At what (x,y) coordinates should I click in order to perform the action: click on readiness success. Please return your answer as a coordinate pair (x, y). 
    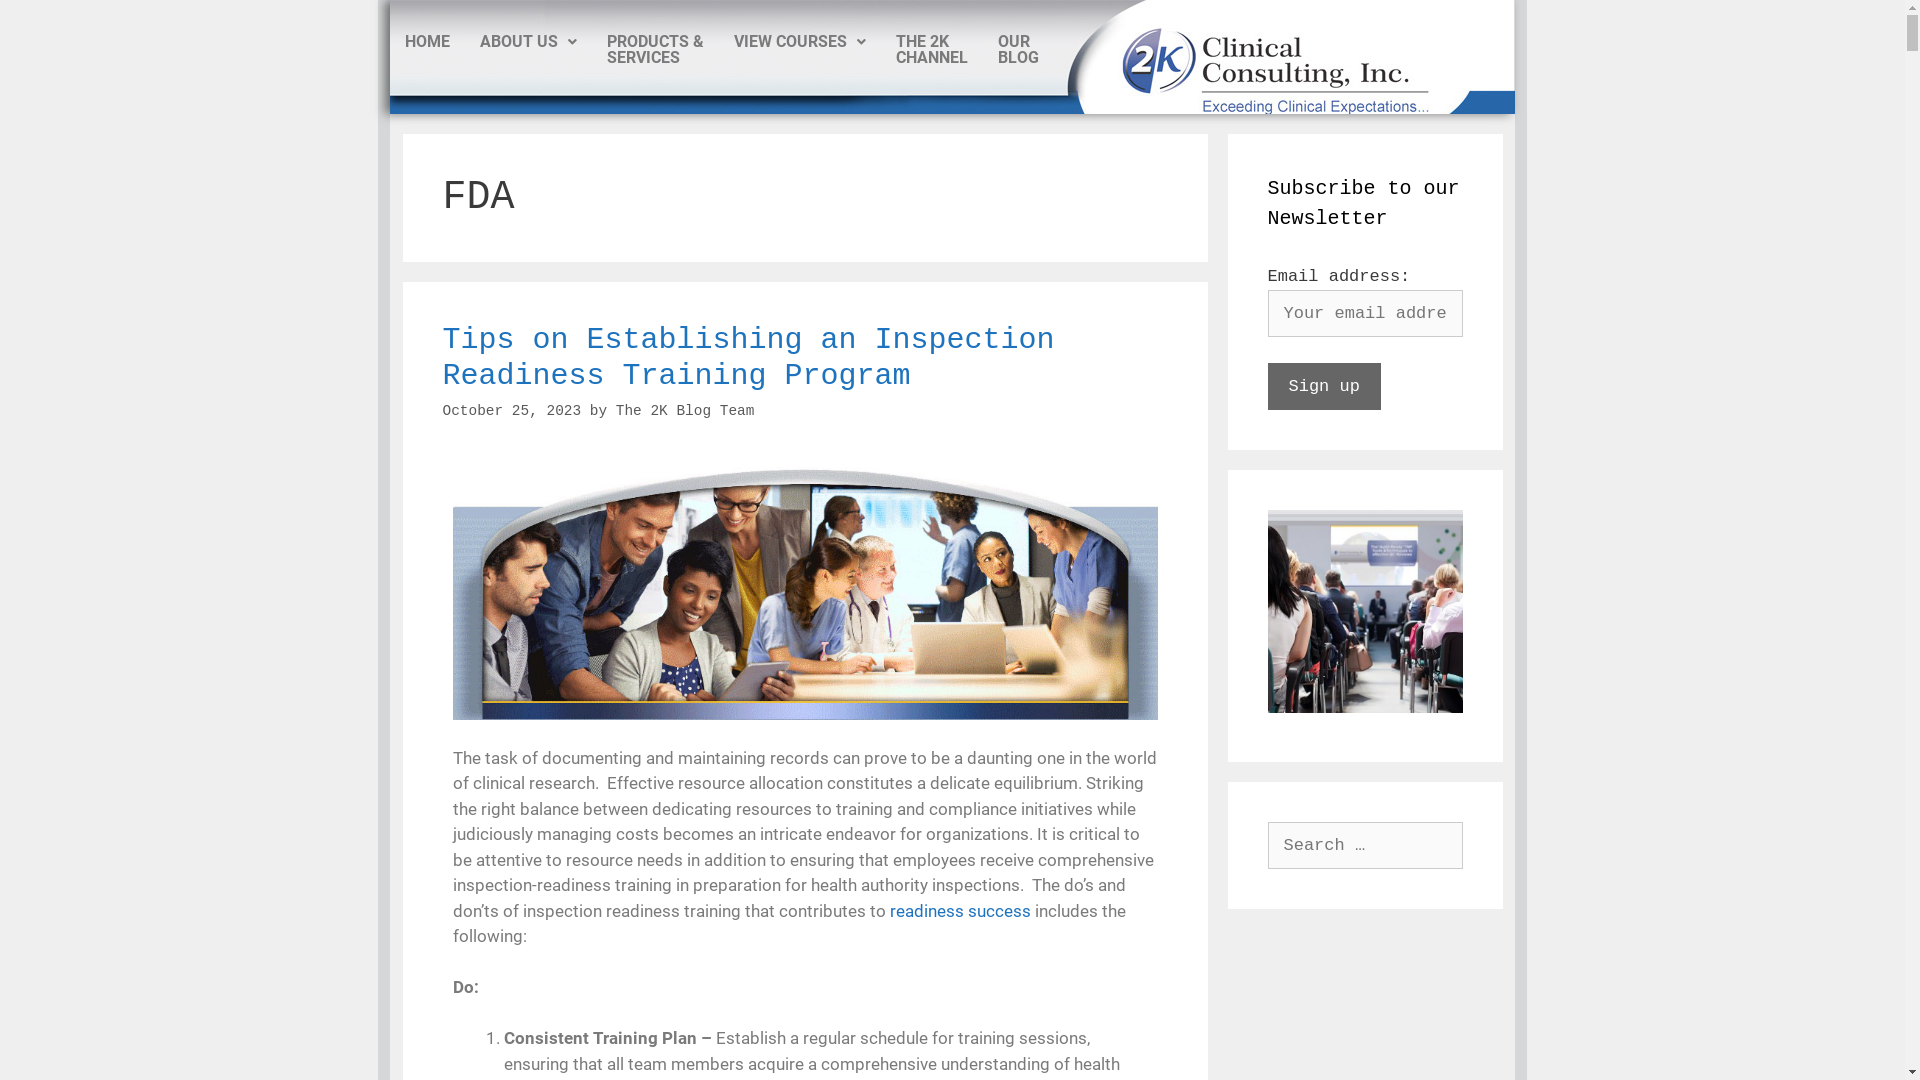
    Looking at the image, I should click on (960, 911).